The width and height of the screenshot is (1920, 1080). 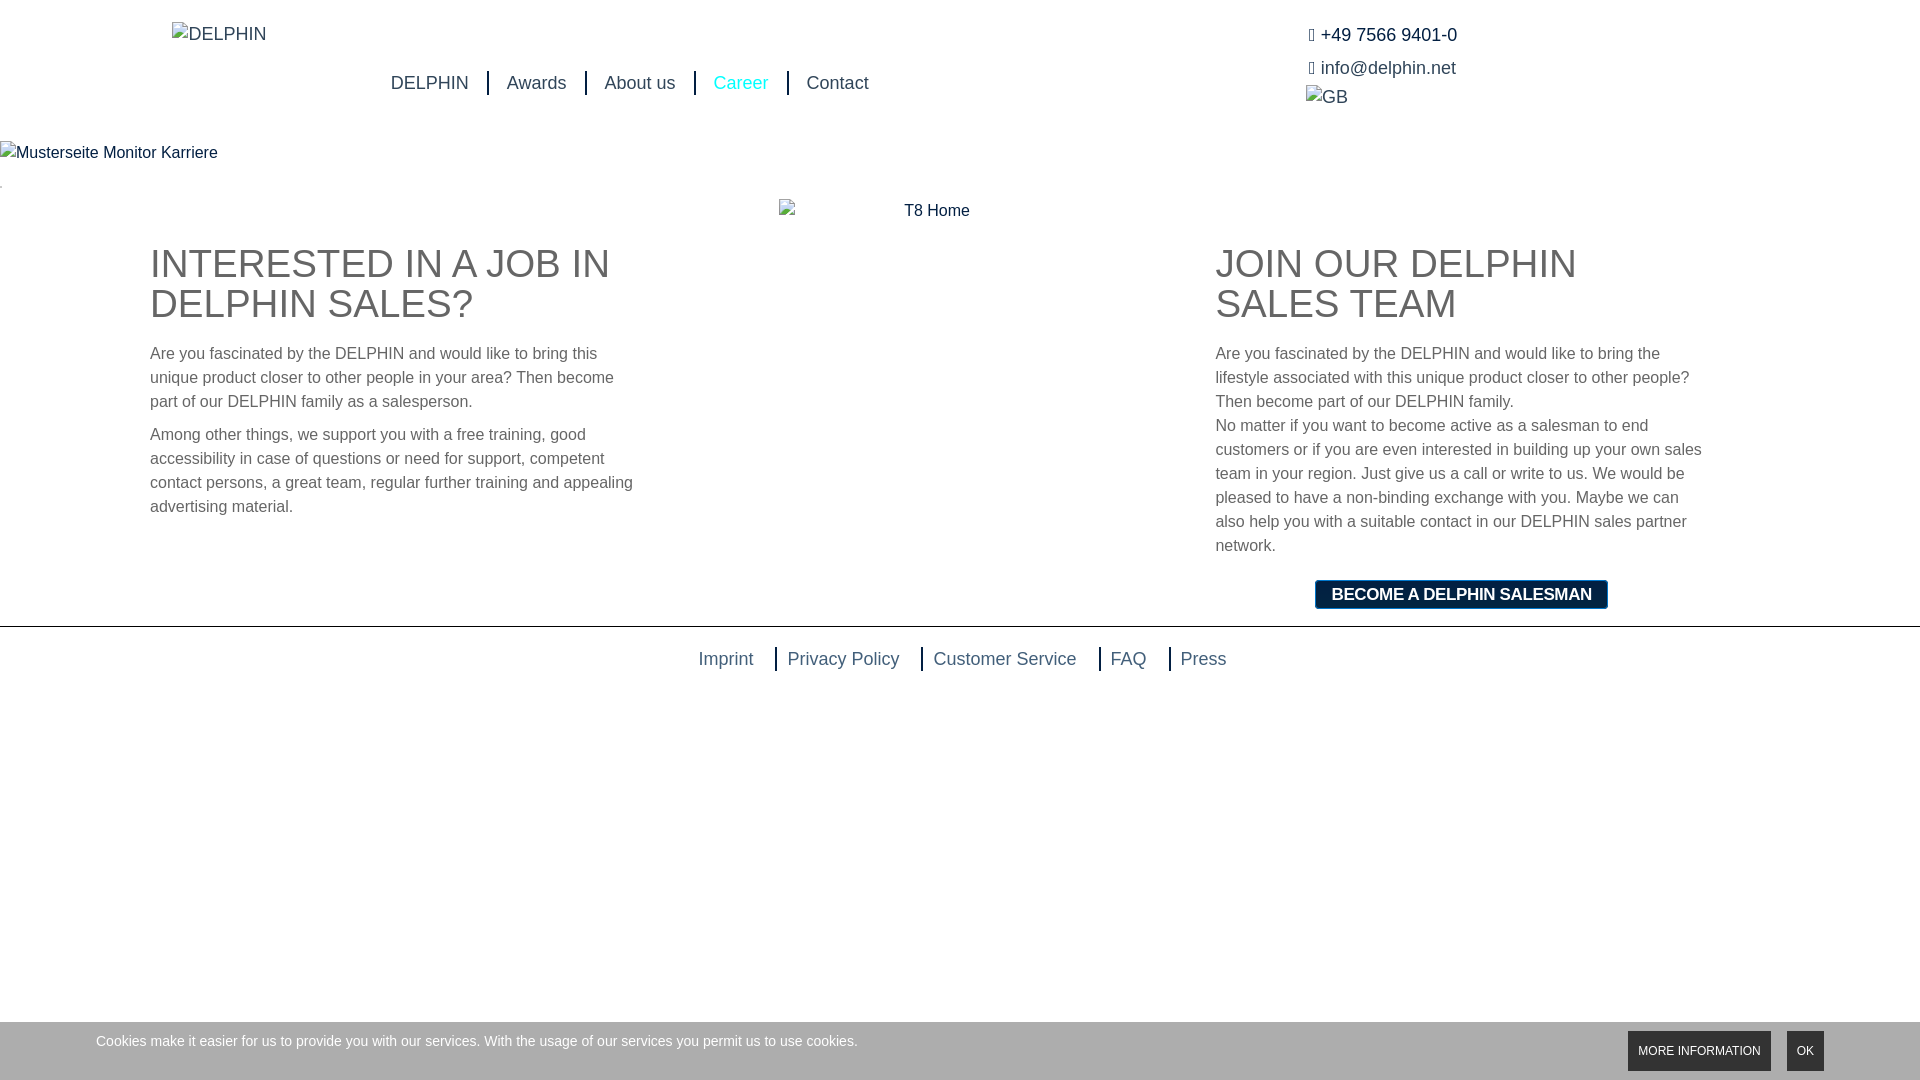 What do you see at coordinates (536, 83) in the screenshot?
I see `Awards` at bounding box center [536, 83].